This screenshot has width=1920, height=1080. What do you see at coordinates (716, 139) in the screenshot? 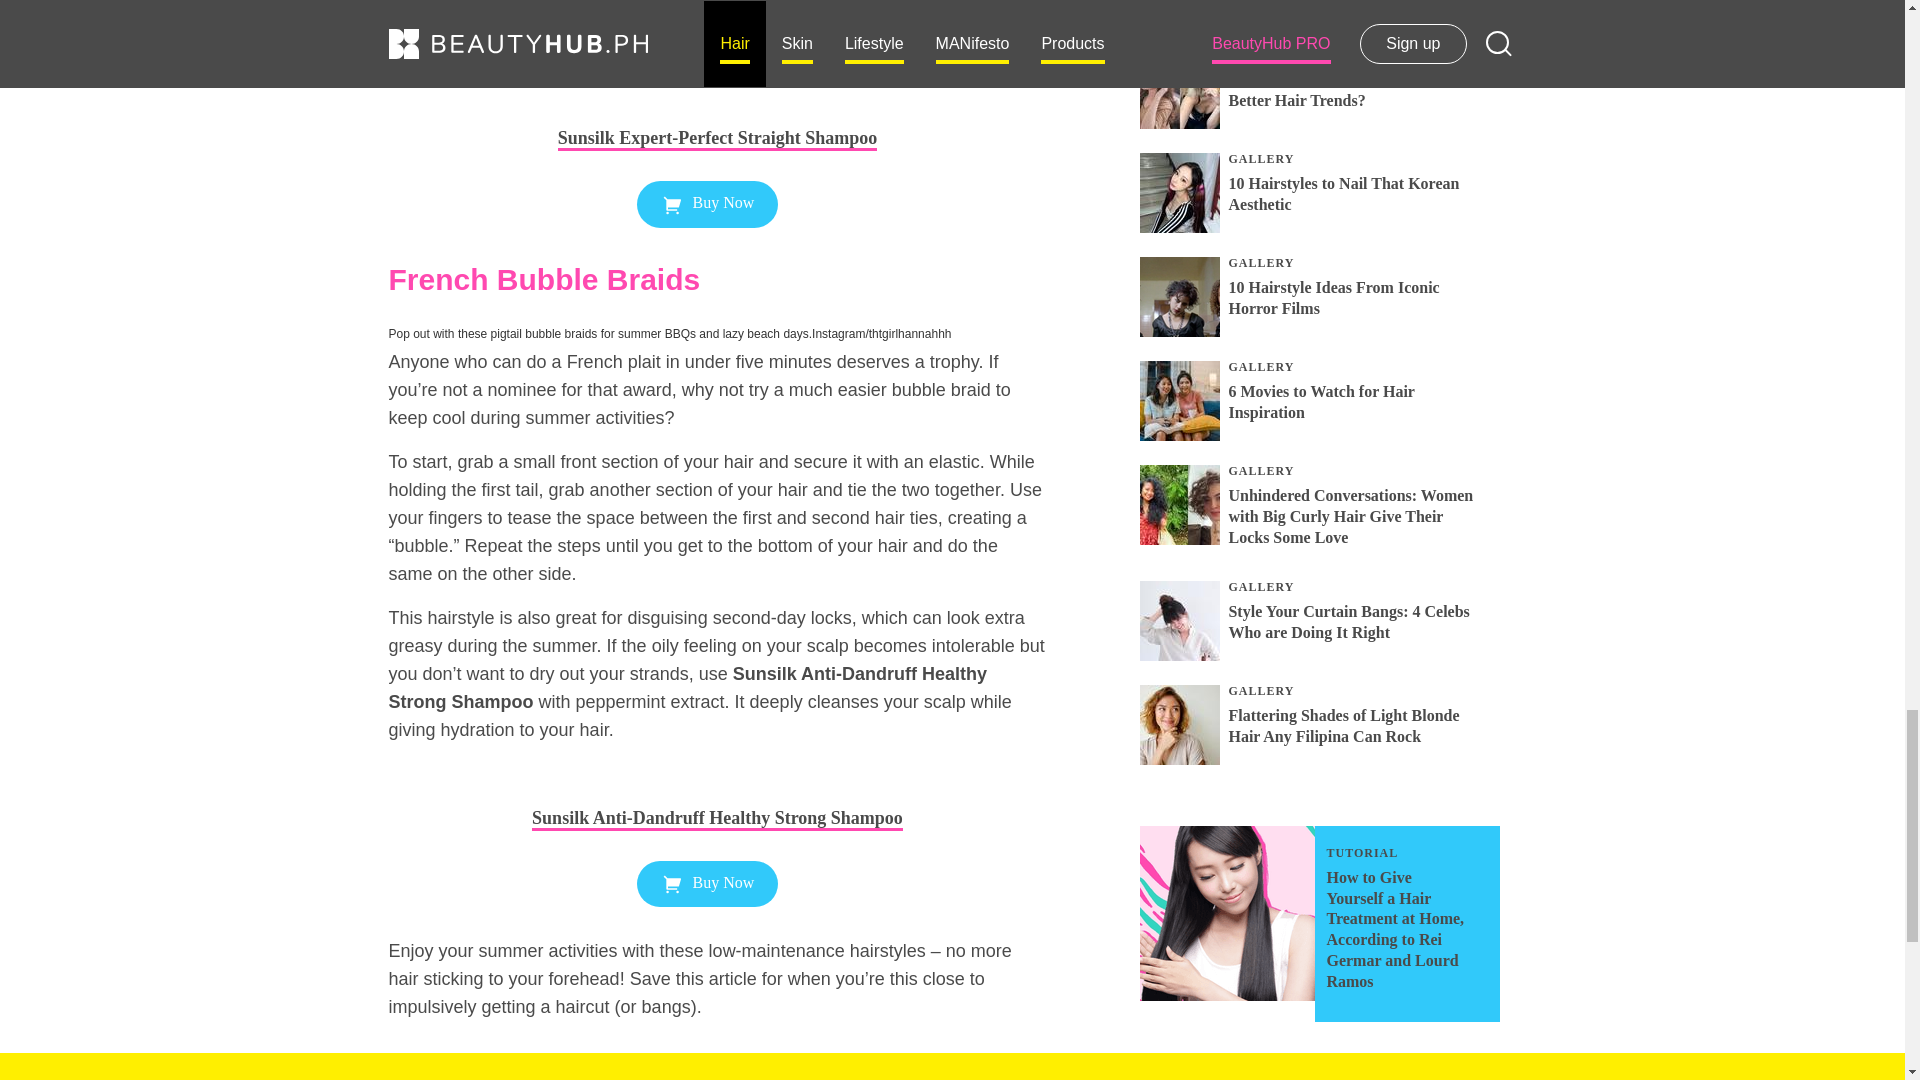
I see `Click to see product details` at bounding box center [716, 139].